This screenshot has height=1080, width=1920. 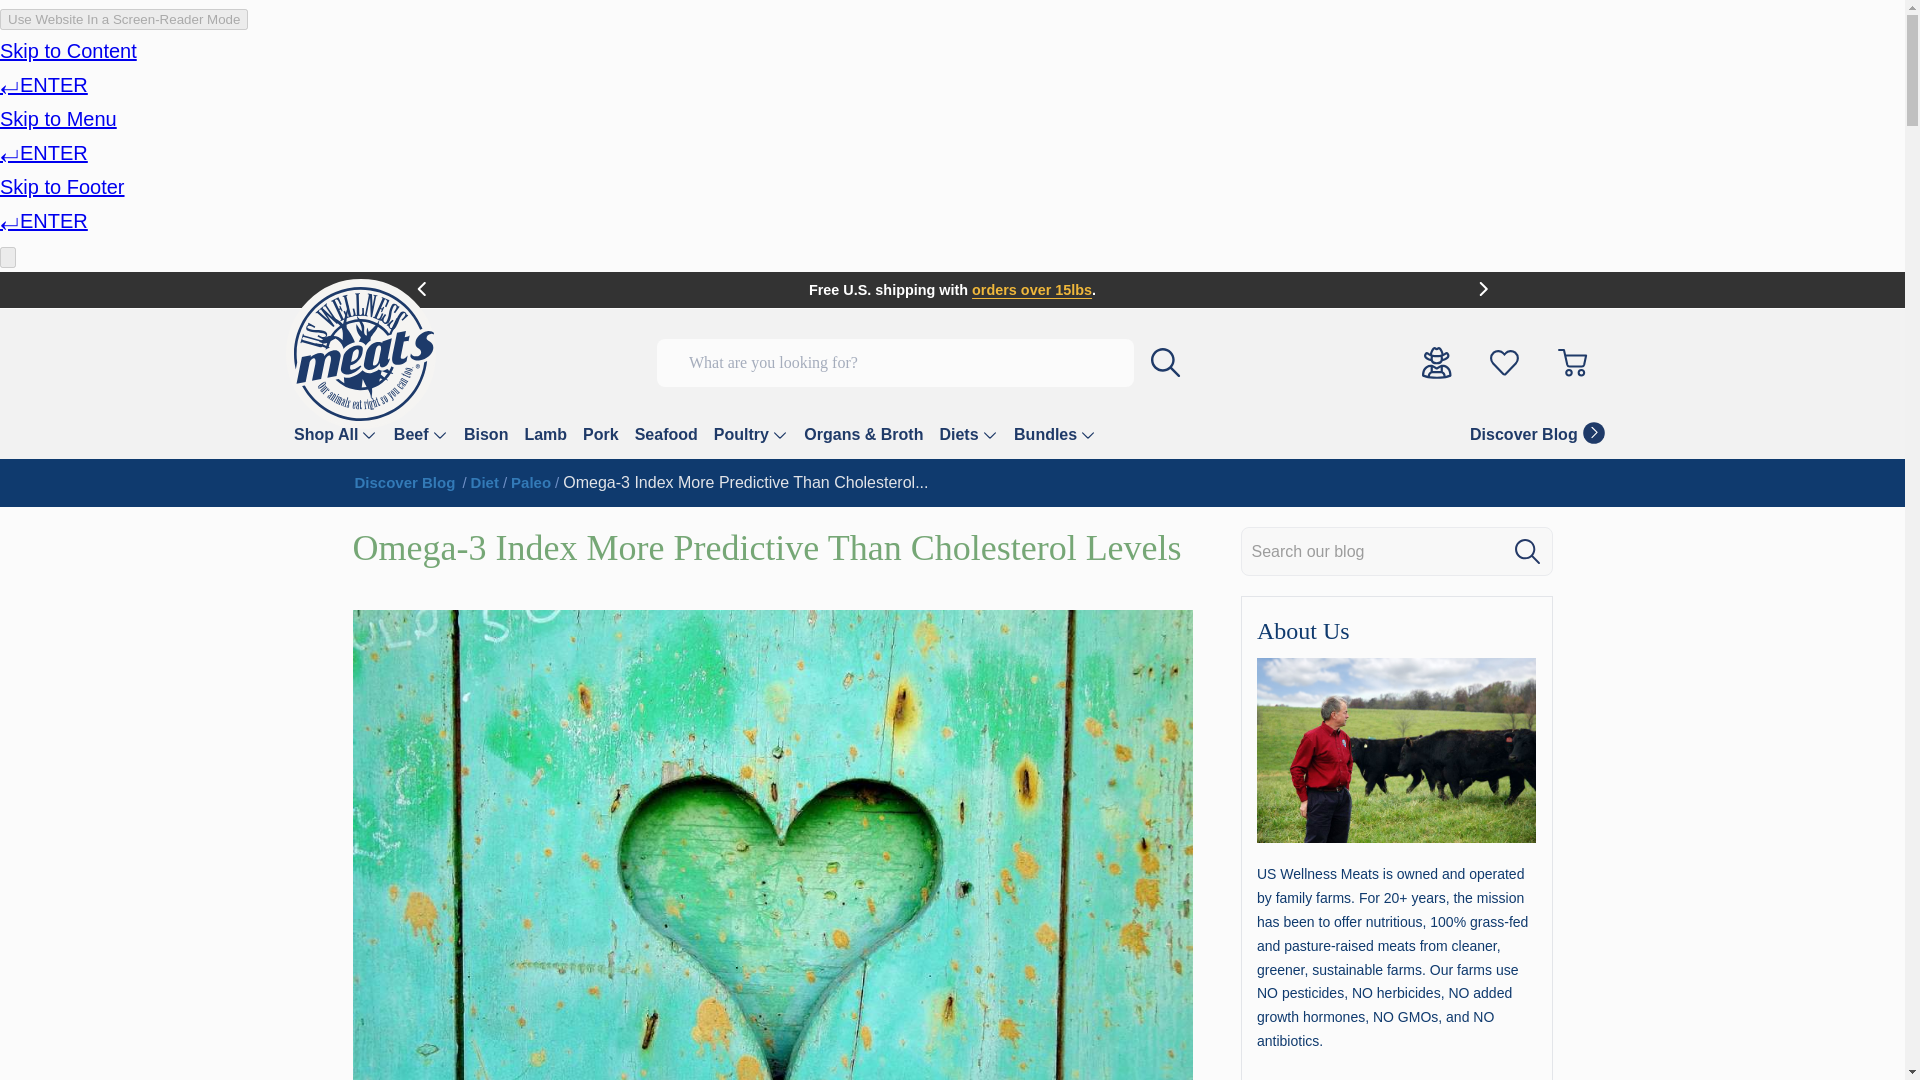 I want to click on Paleo, so click(x=530, y=482).